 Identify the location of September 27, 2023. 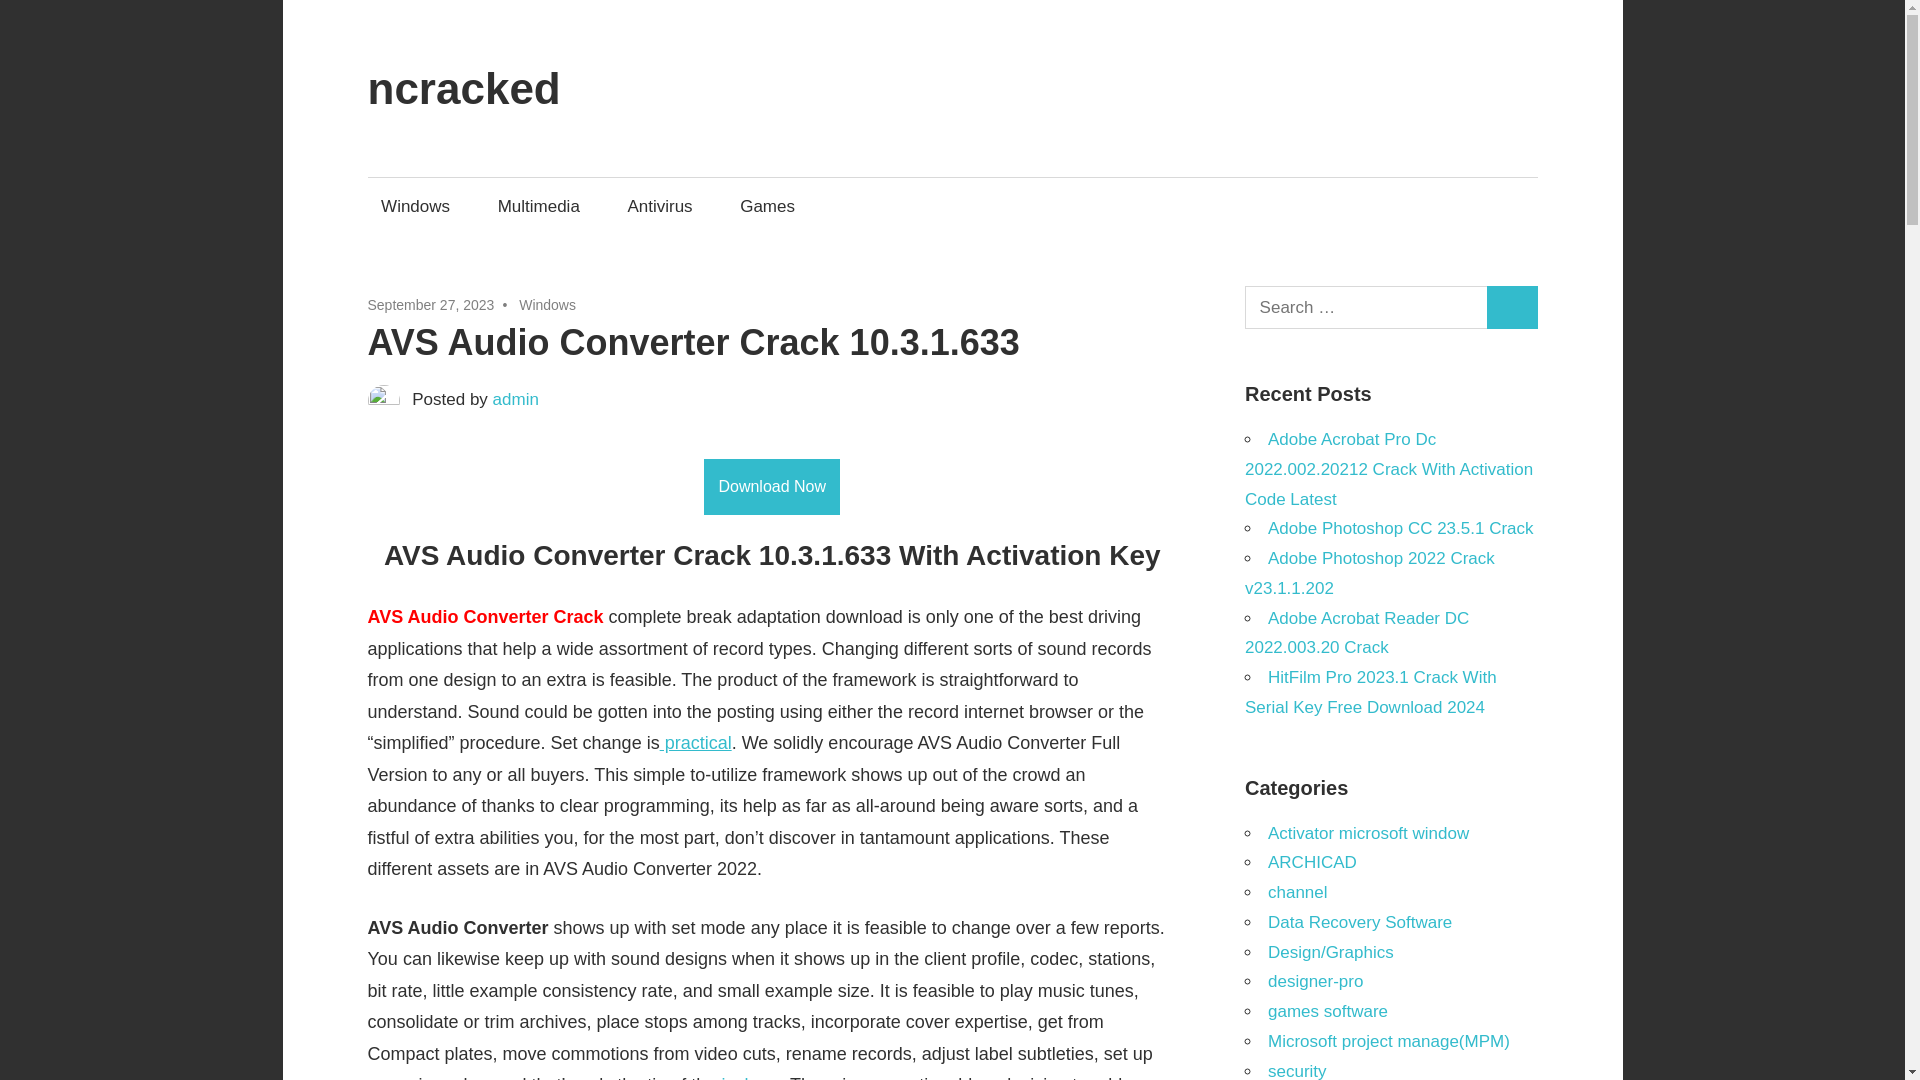
(432, 305).